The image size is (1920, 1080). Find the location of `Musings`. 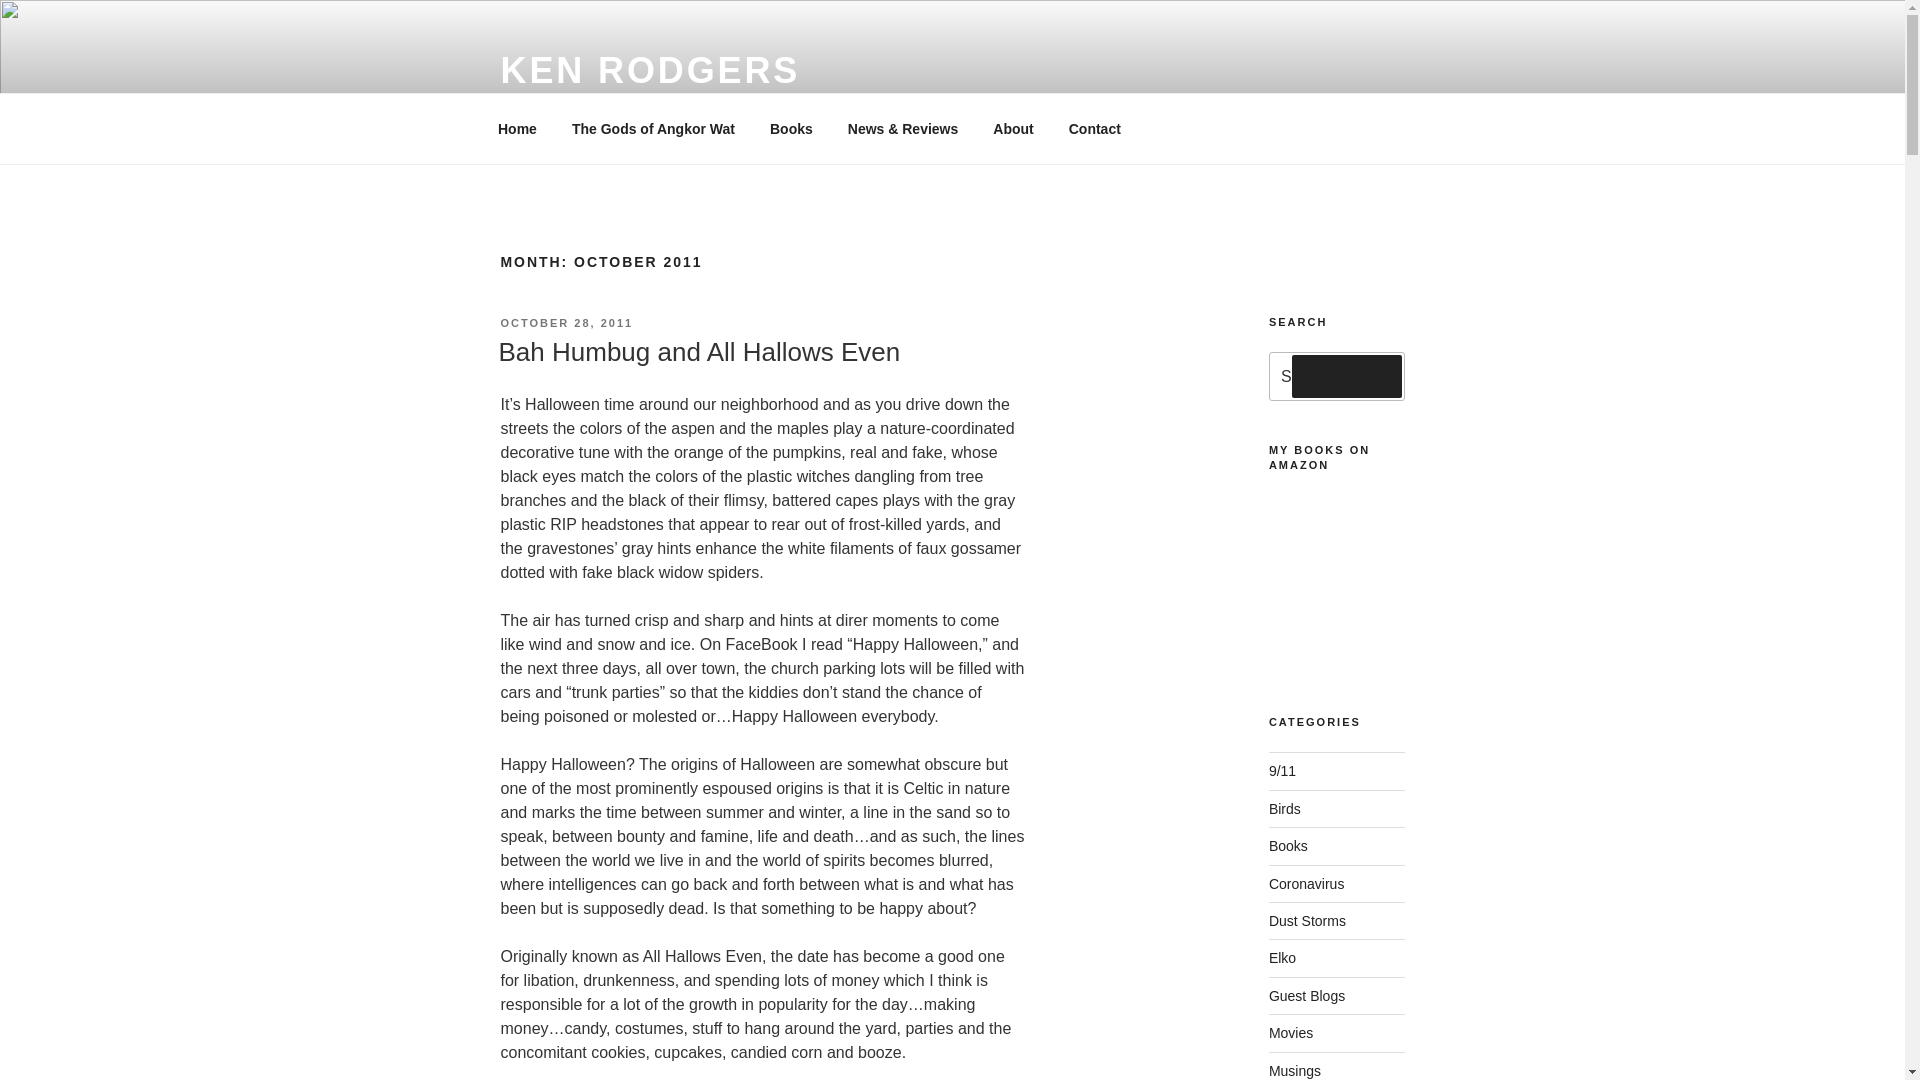

Musings is located at coordinates (1294, 1070).